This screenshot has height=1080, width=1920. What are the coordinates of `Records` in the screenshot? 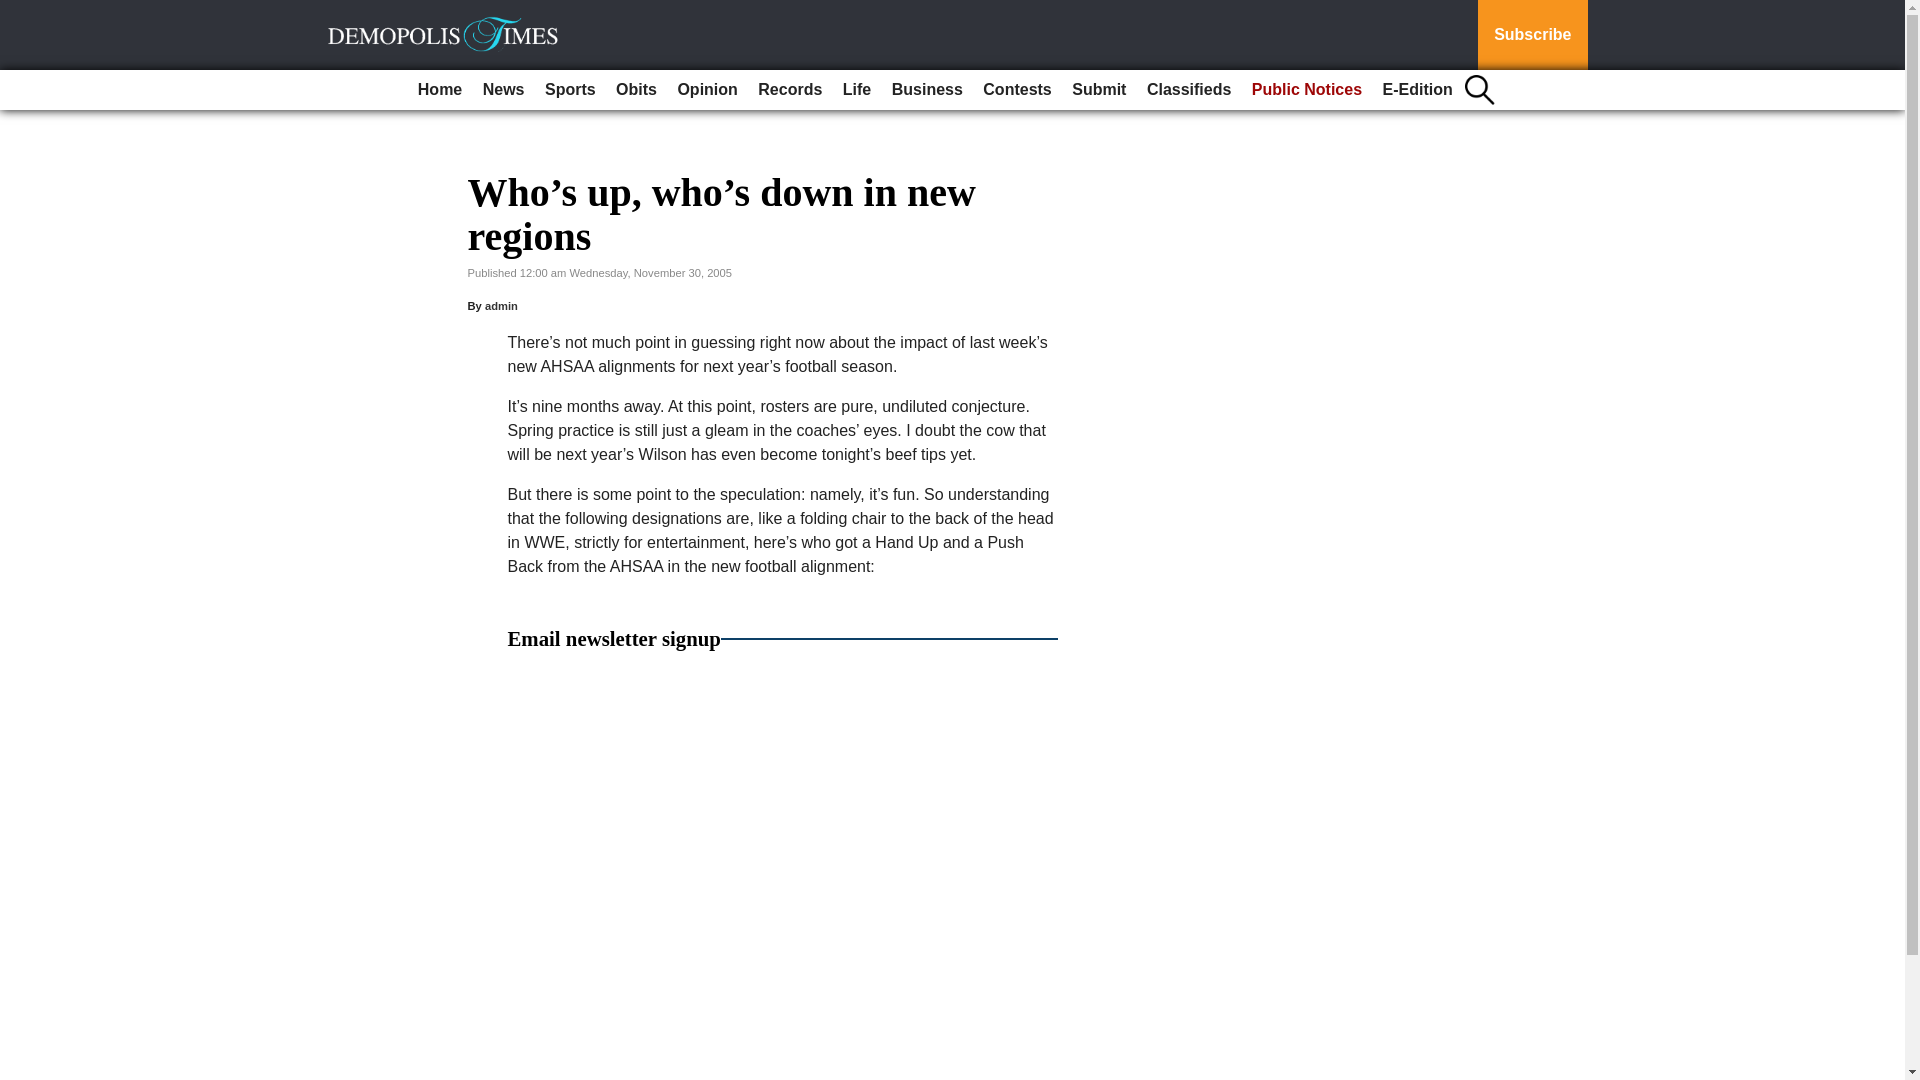 It's located at (790, 90).